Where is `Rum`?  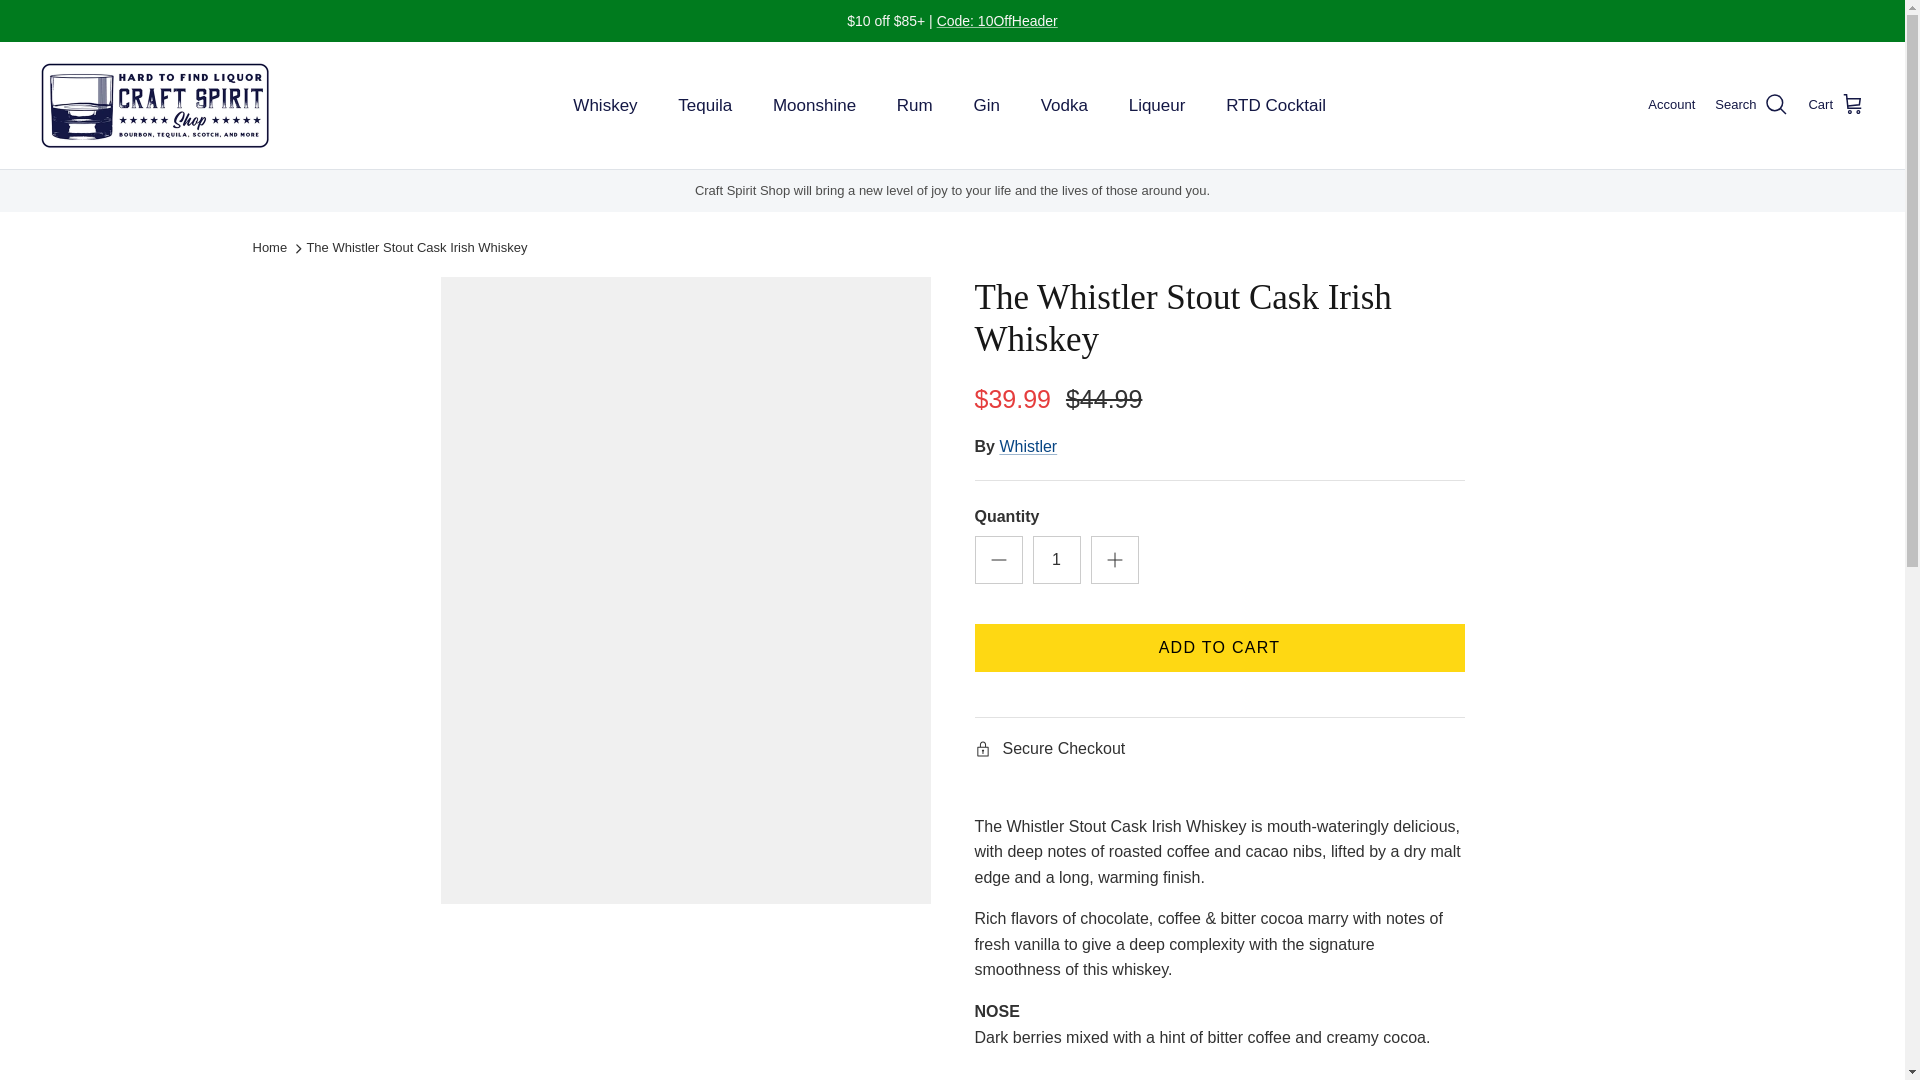 Rum is located at coordinates (914, 106).